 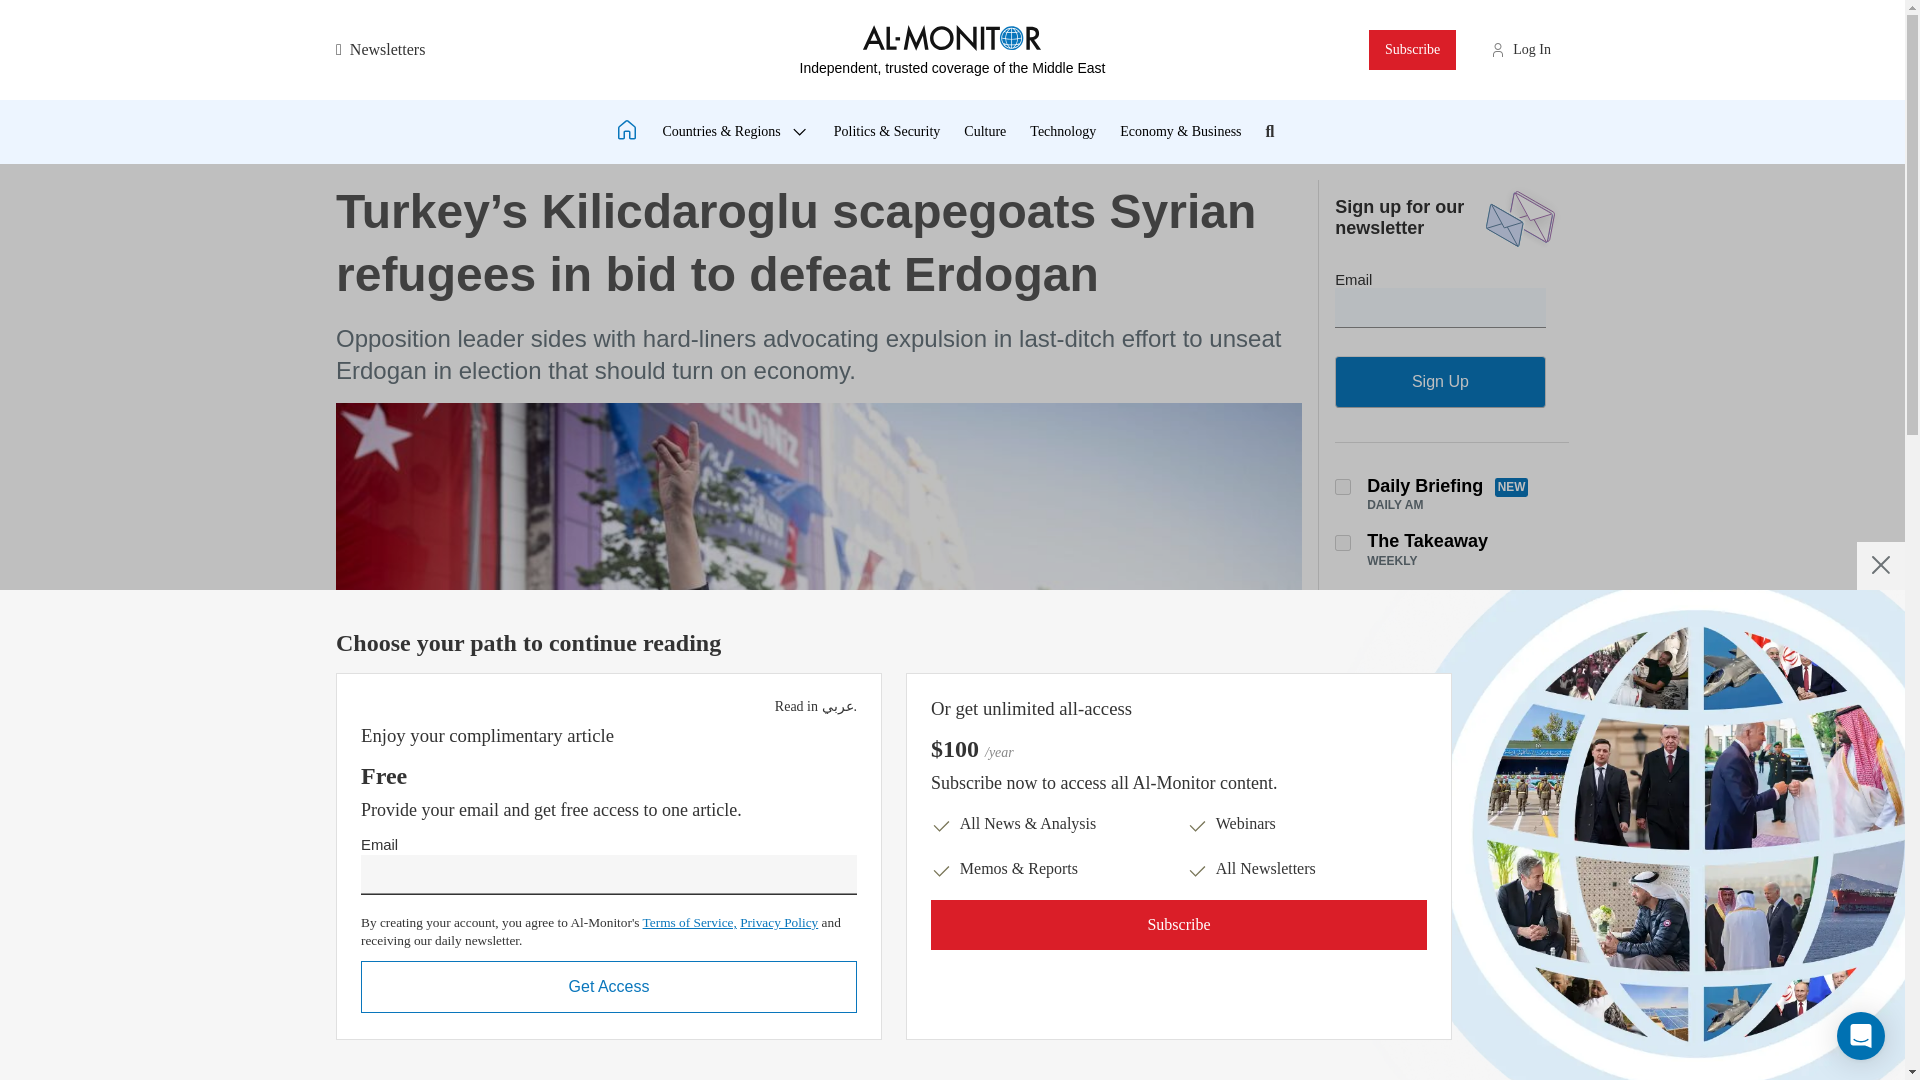 What do you see at coordinates (1342, 598) in the screenshot?
I see `Week In Review Newsletter` at bounding box center [1342, 598].